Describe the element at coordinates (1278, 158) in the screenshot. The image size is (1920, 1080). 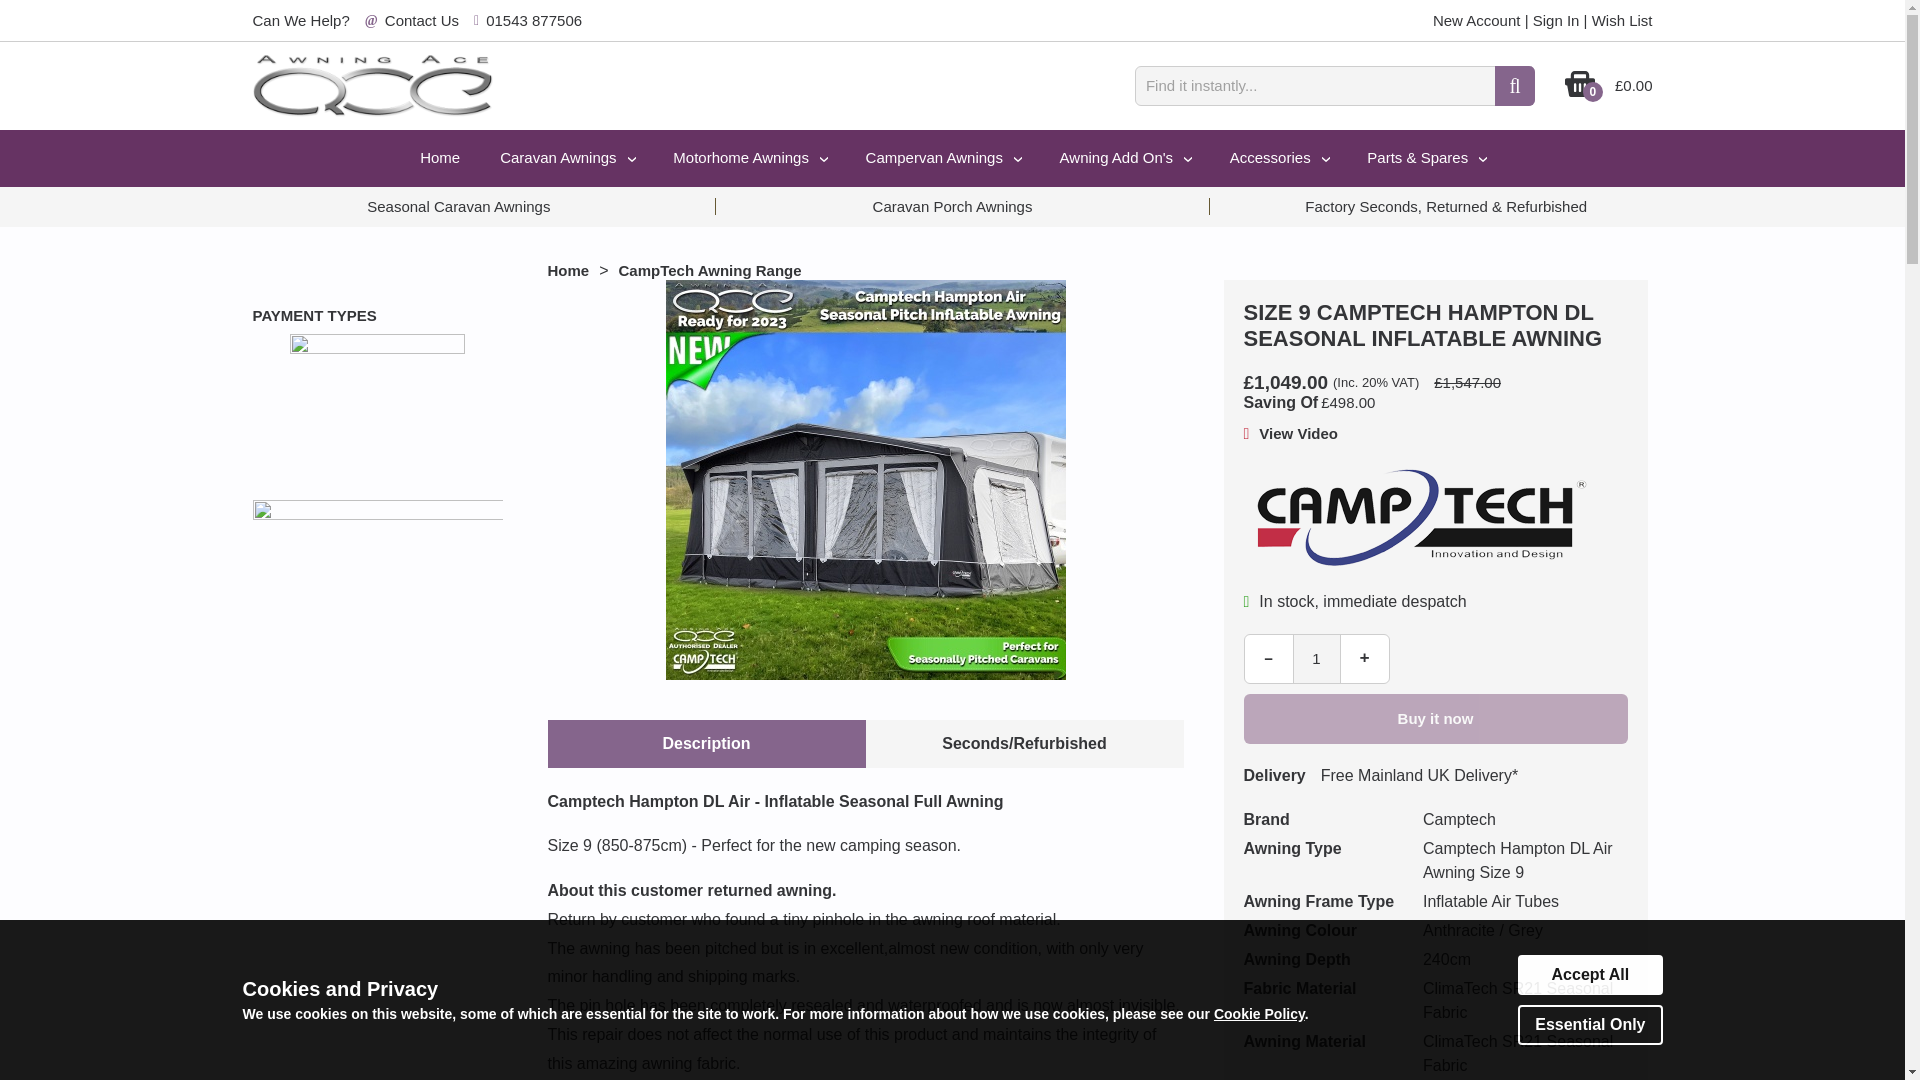
I see `Accessories` at that location.